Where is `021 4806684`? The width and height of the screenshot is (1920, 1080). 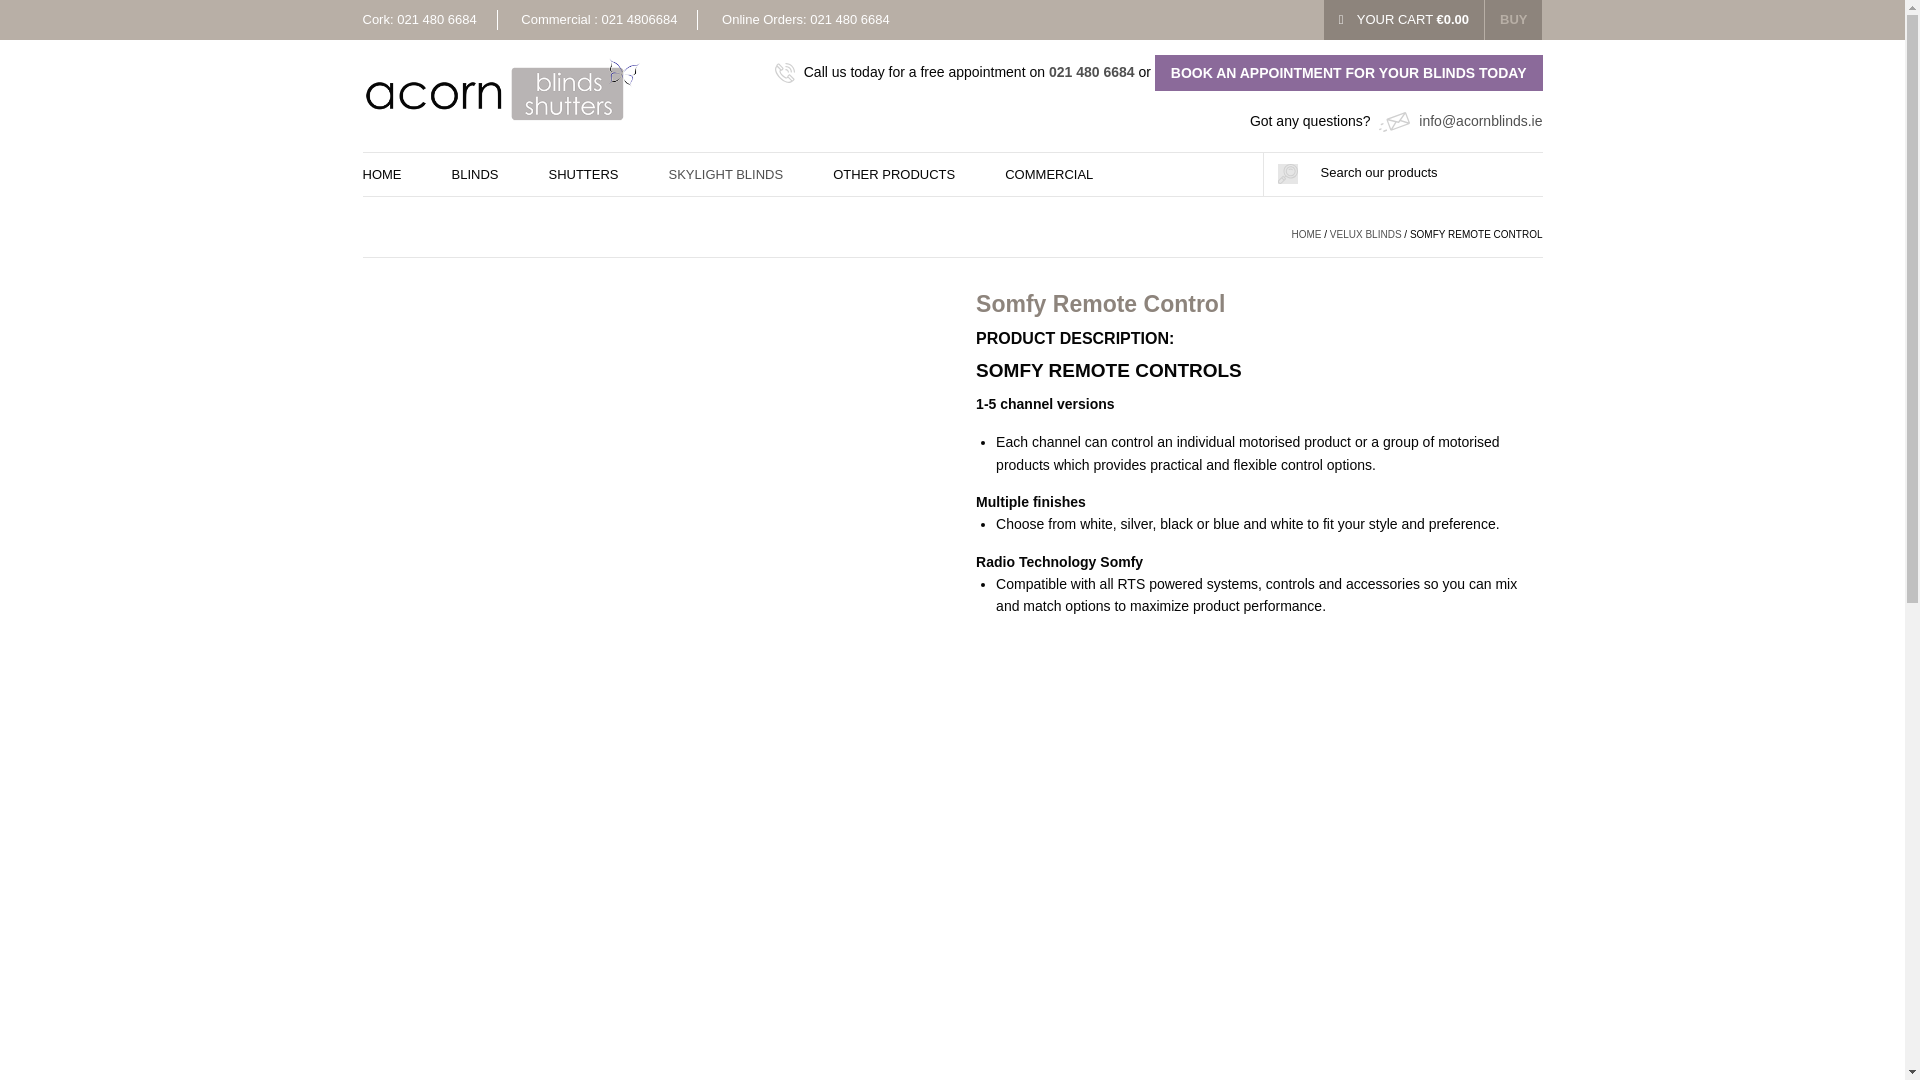 021 4806684 is located at coordinates (640, 19).